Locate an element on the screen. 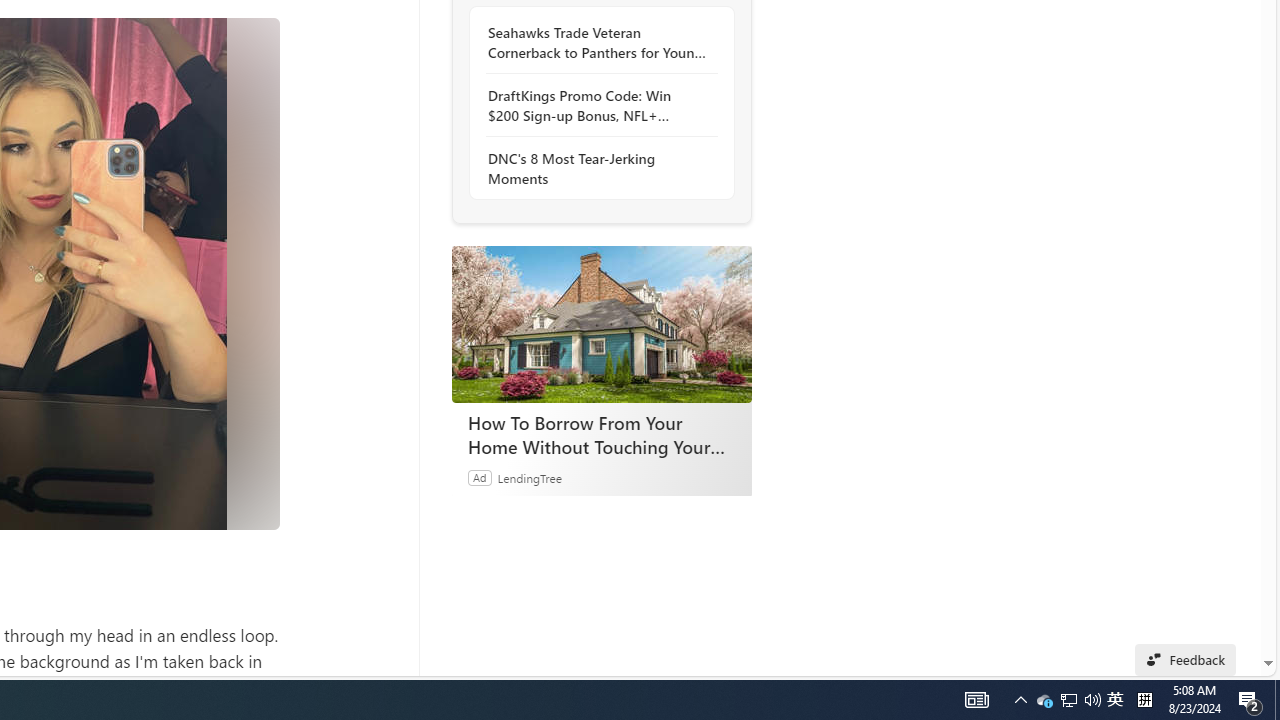  Feedback is located at coordinates (1186, 660).